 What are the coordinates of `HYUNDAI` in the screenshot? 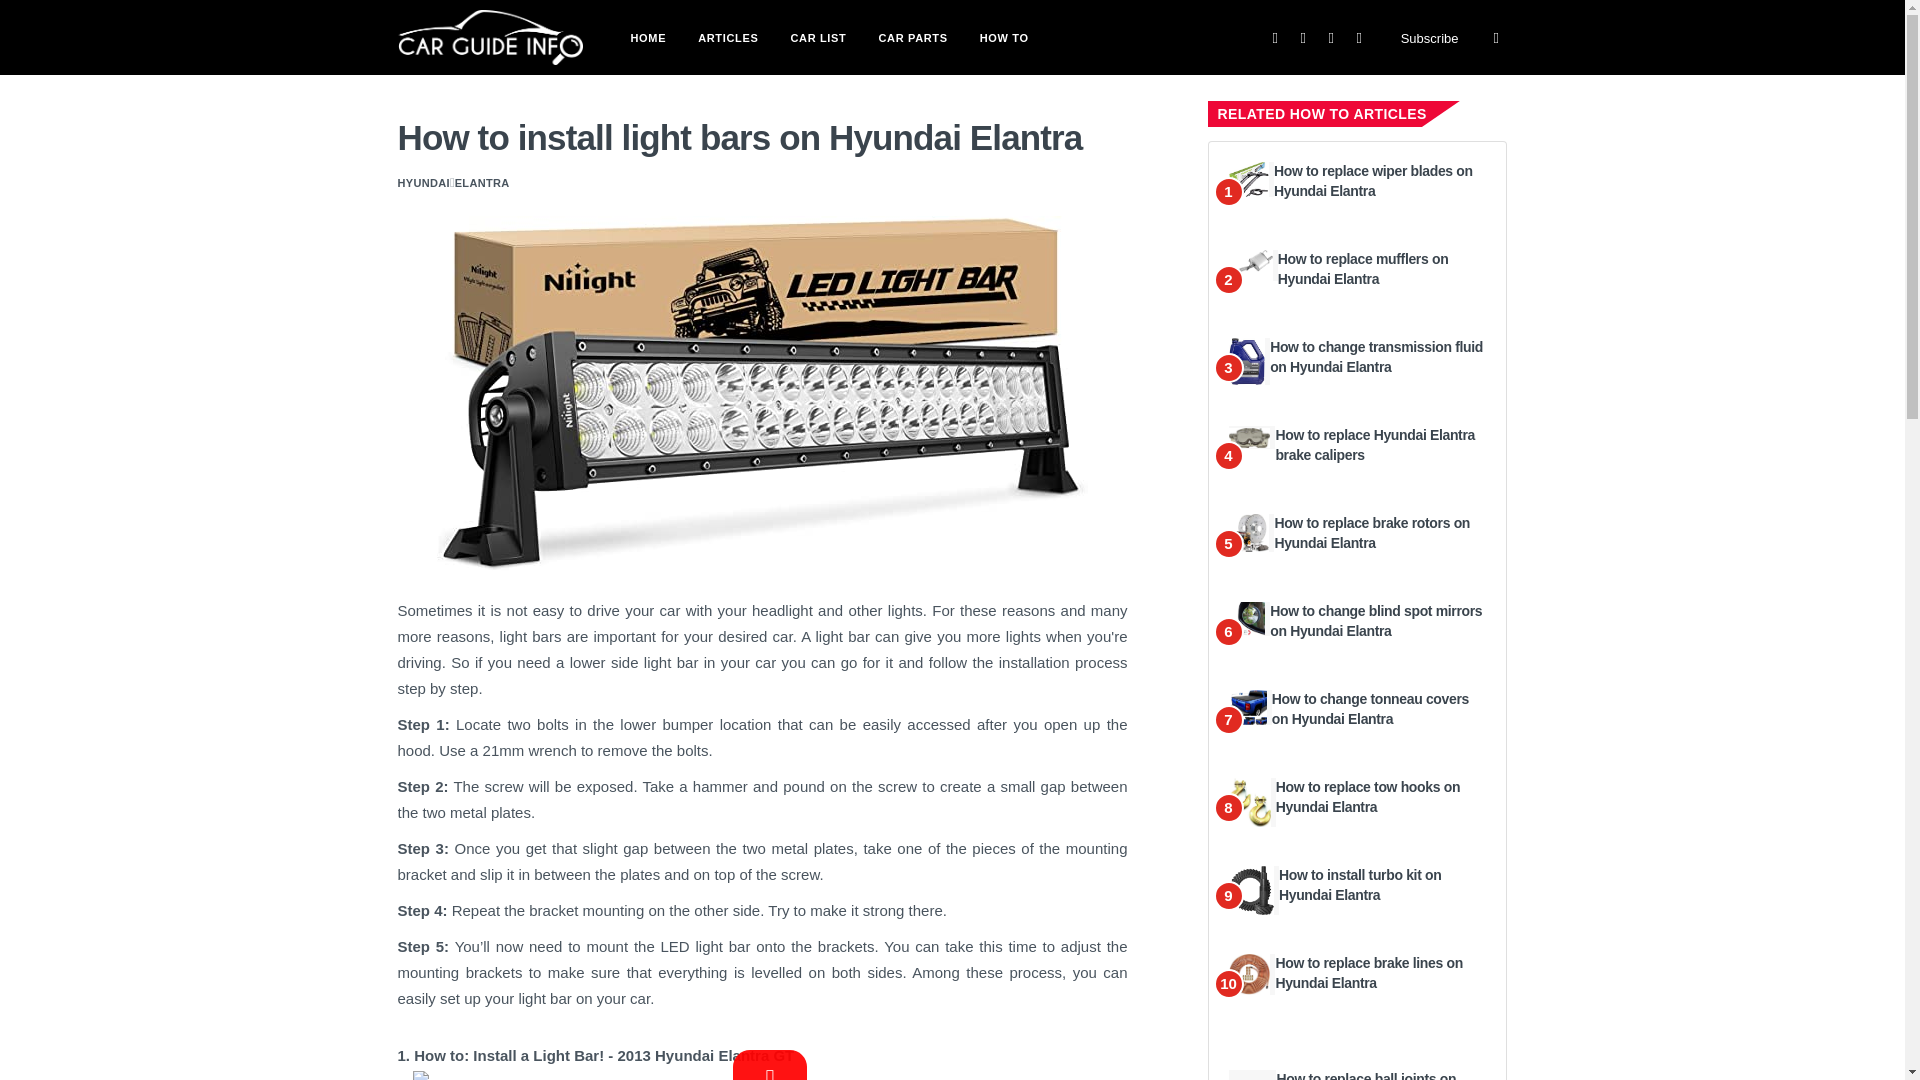 It's located at (423, 182).